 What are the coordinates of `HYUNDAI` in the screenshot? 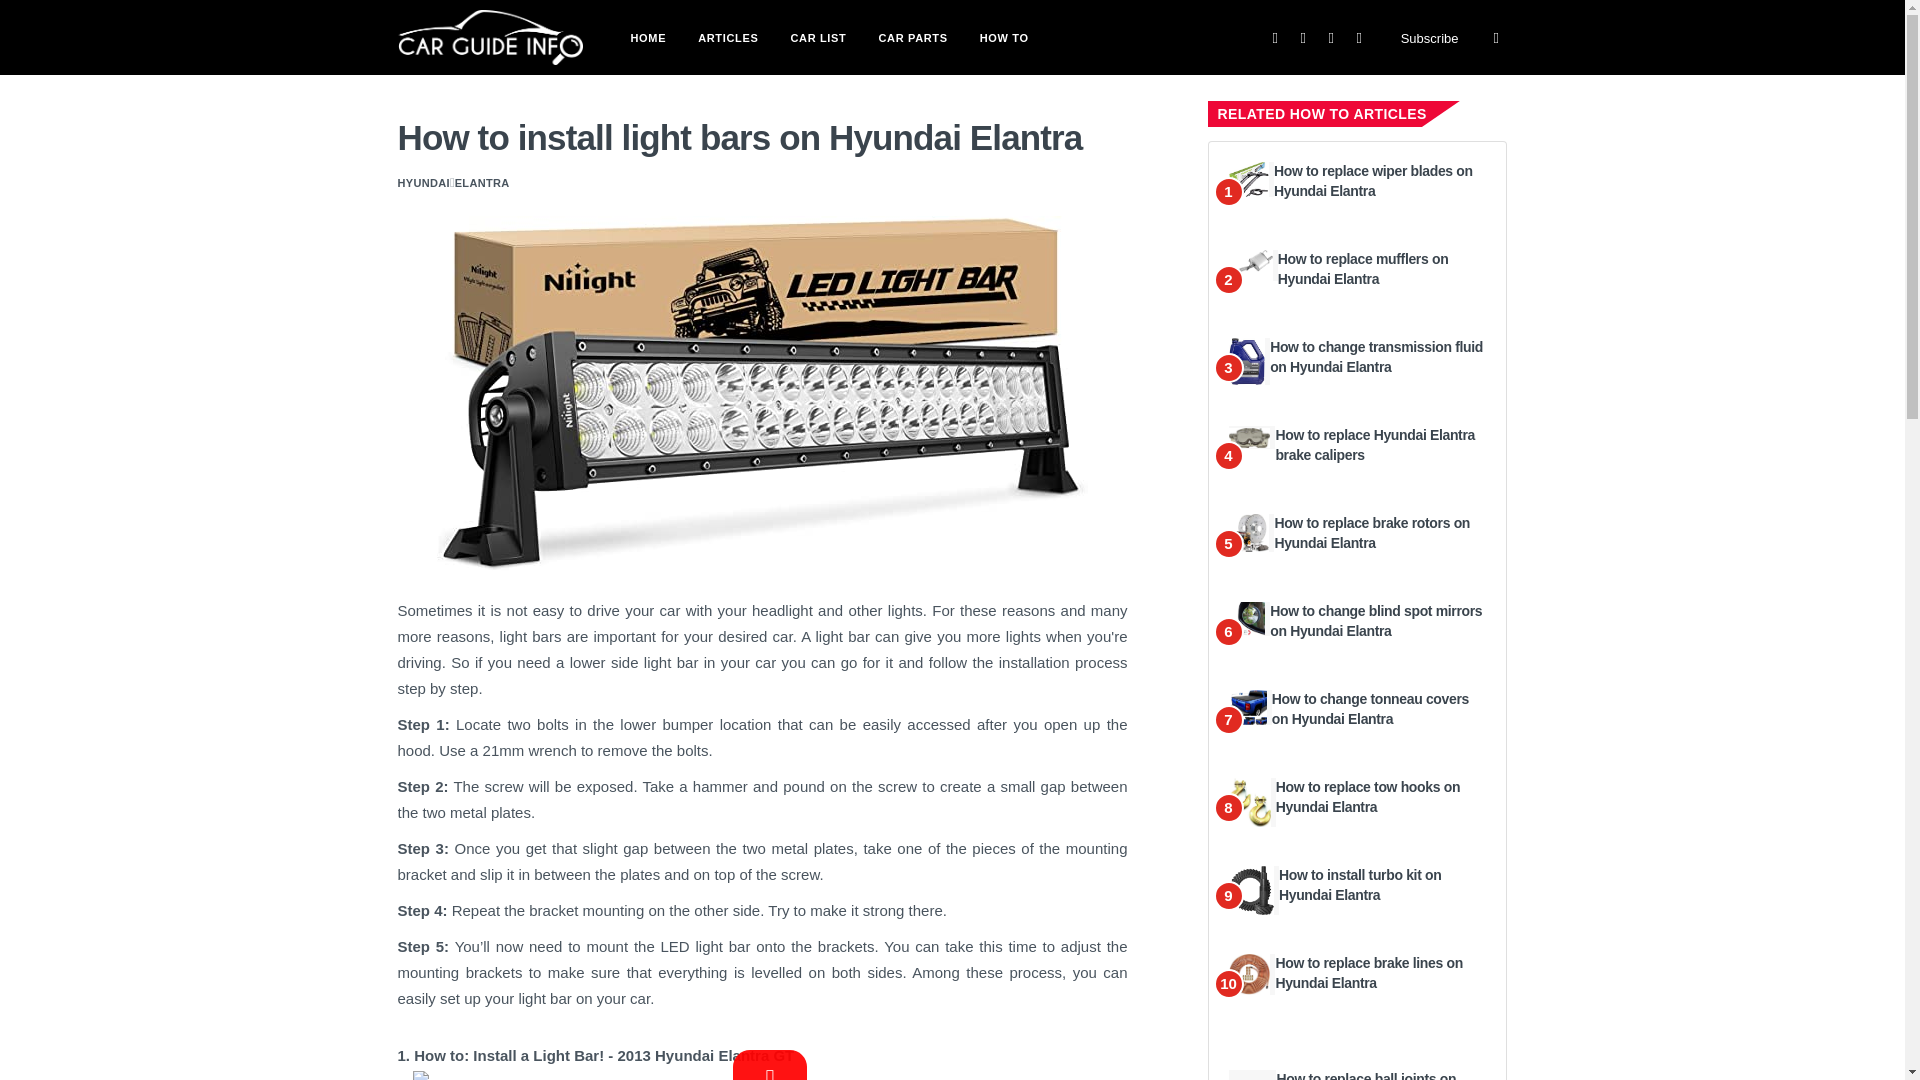 It's located at (423, 182).